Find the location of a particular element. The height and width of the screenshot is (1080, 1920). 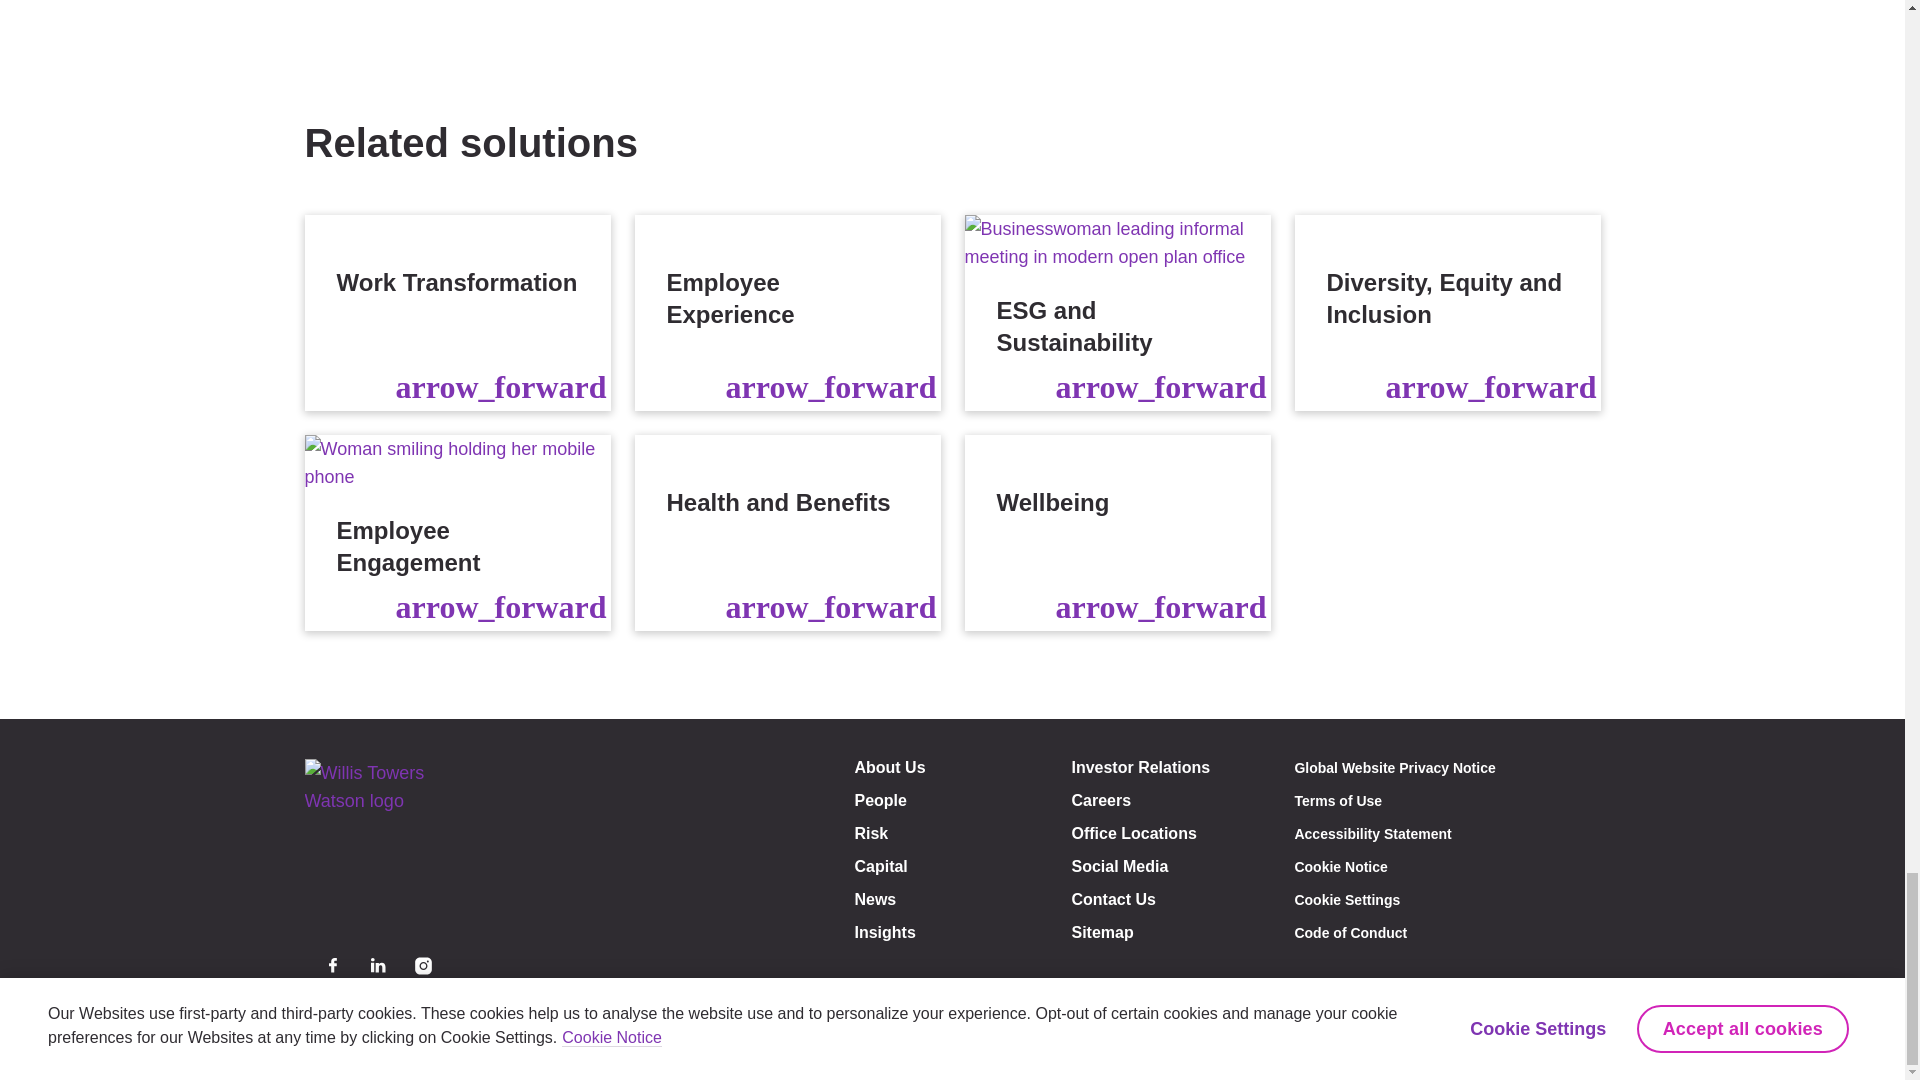

Wellbeing is located at coordinates (1116, 532).